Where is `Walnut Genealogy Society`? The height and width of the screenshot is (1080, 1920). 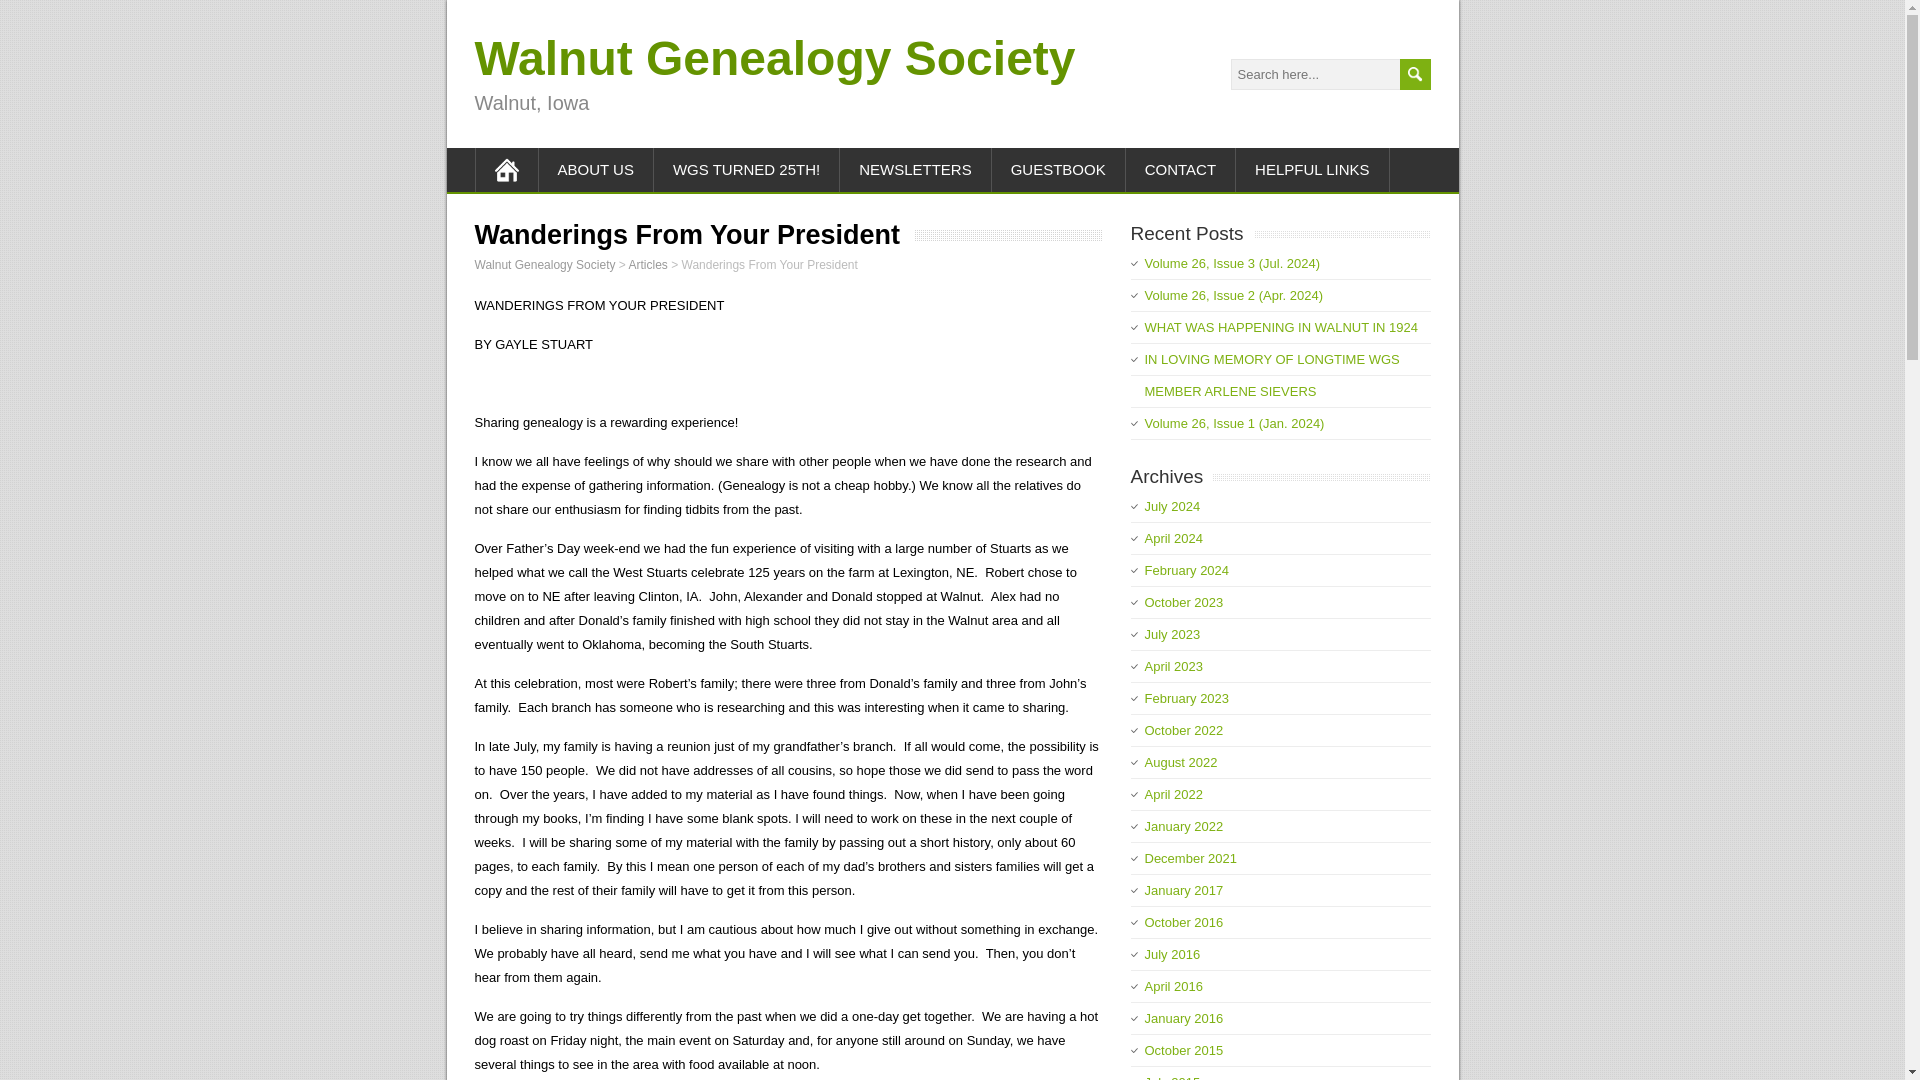
Walnut Genealogy Society is located at coordinates (774, 58).